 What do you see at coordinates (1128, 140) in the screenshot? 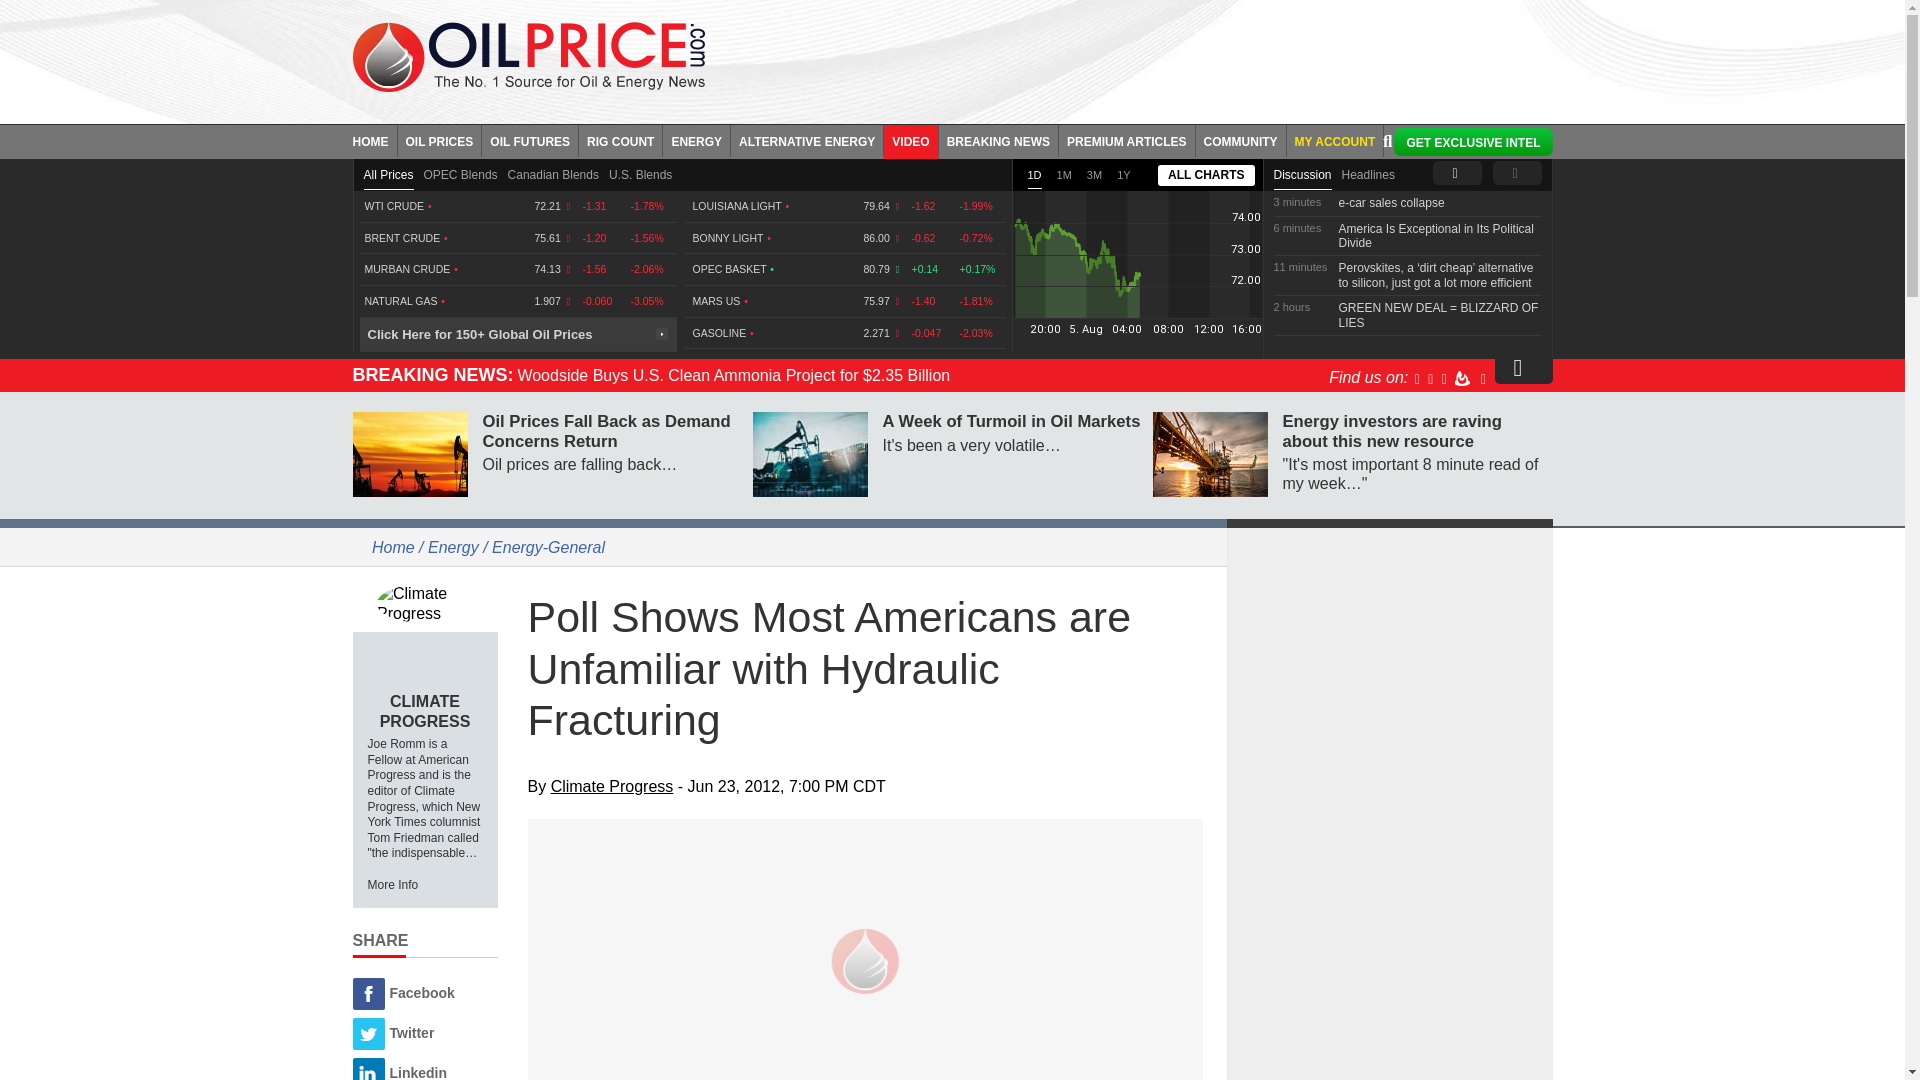
I see `PREMIUM ARTICLES` at bounding box center [1128, 140].